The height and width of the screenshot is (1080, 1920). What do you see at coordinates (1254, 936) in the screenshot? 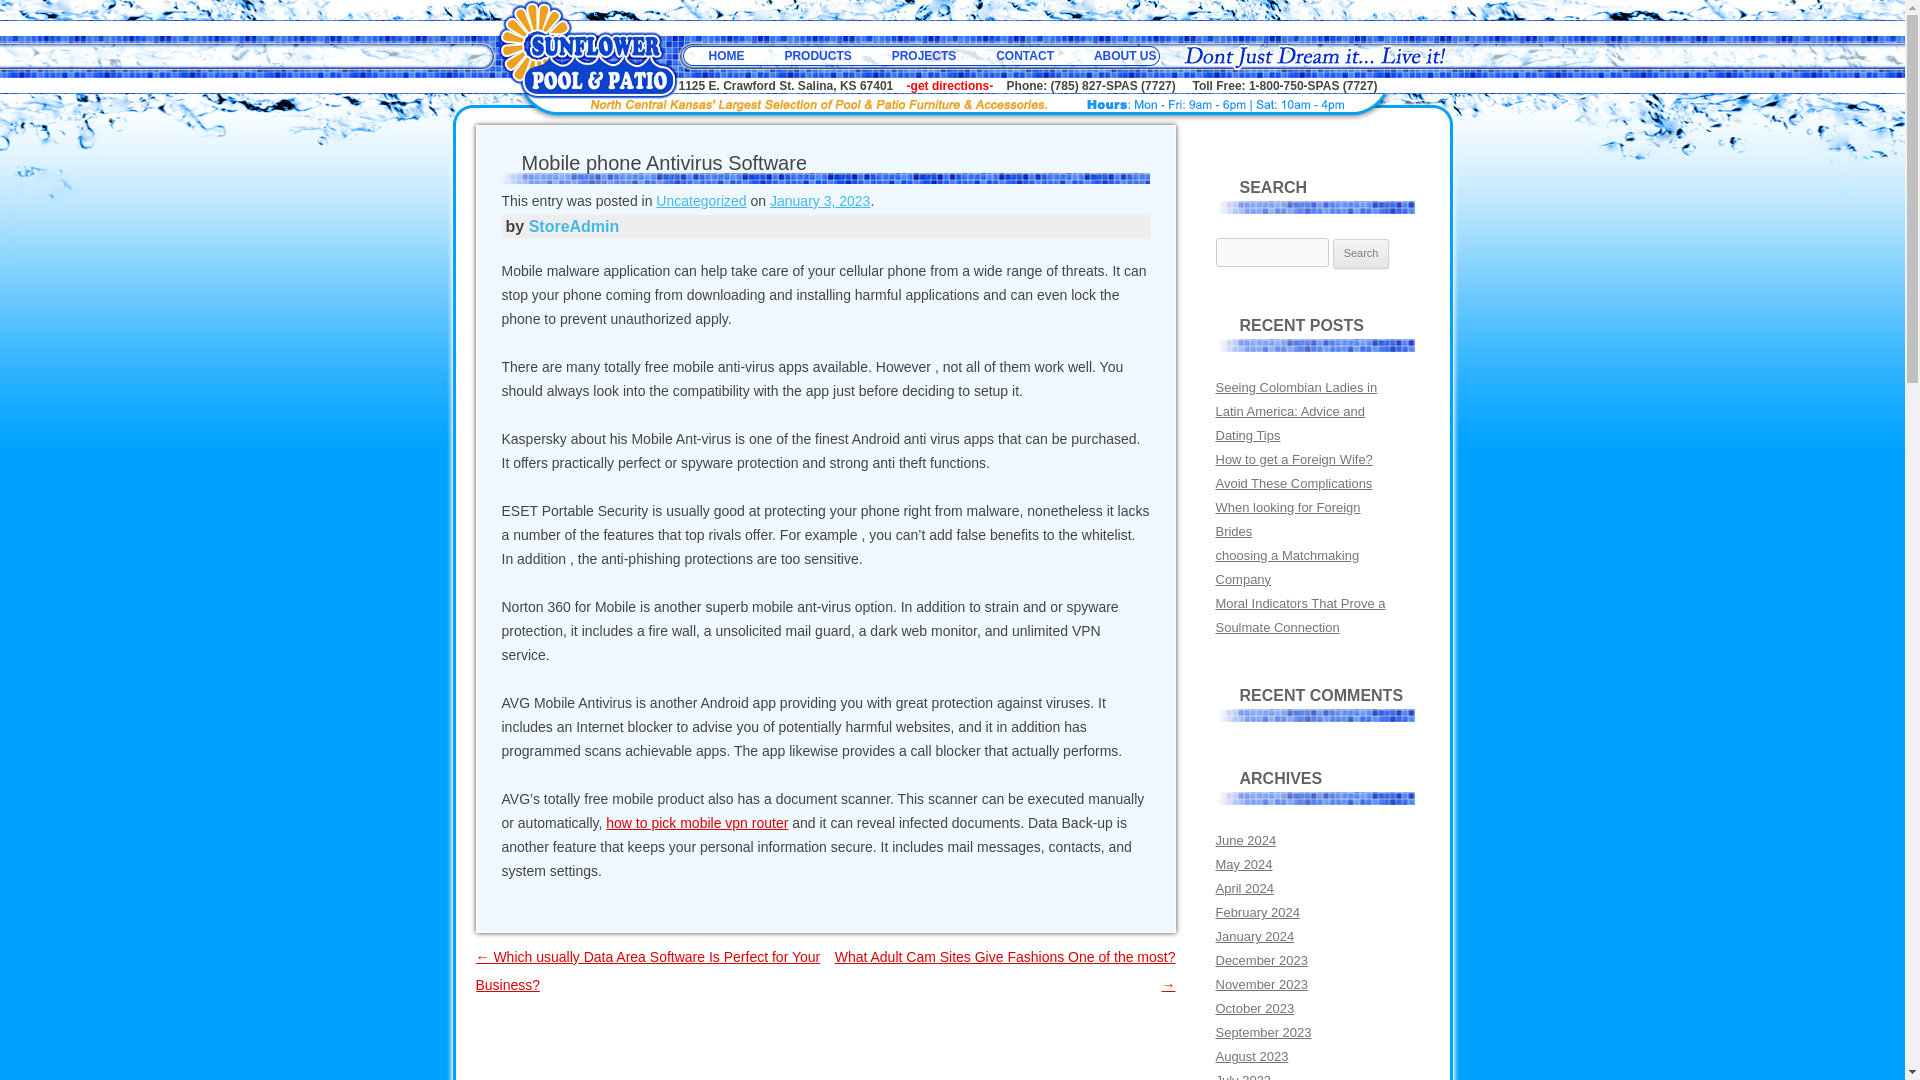
I see `January 2024` at bounding box center [1254, 936].